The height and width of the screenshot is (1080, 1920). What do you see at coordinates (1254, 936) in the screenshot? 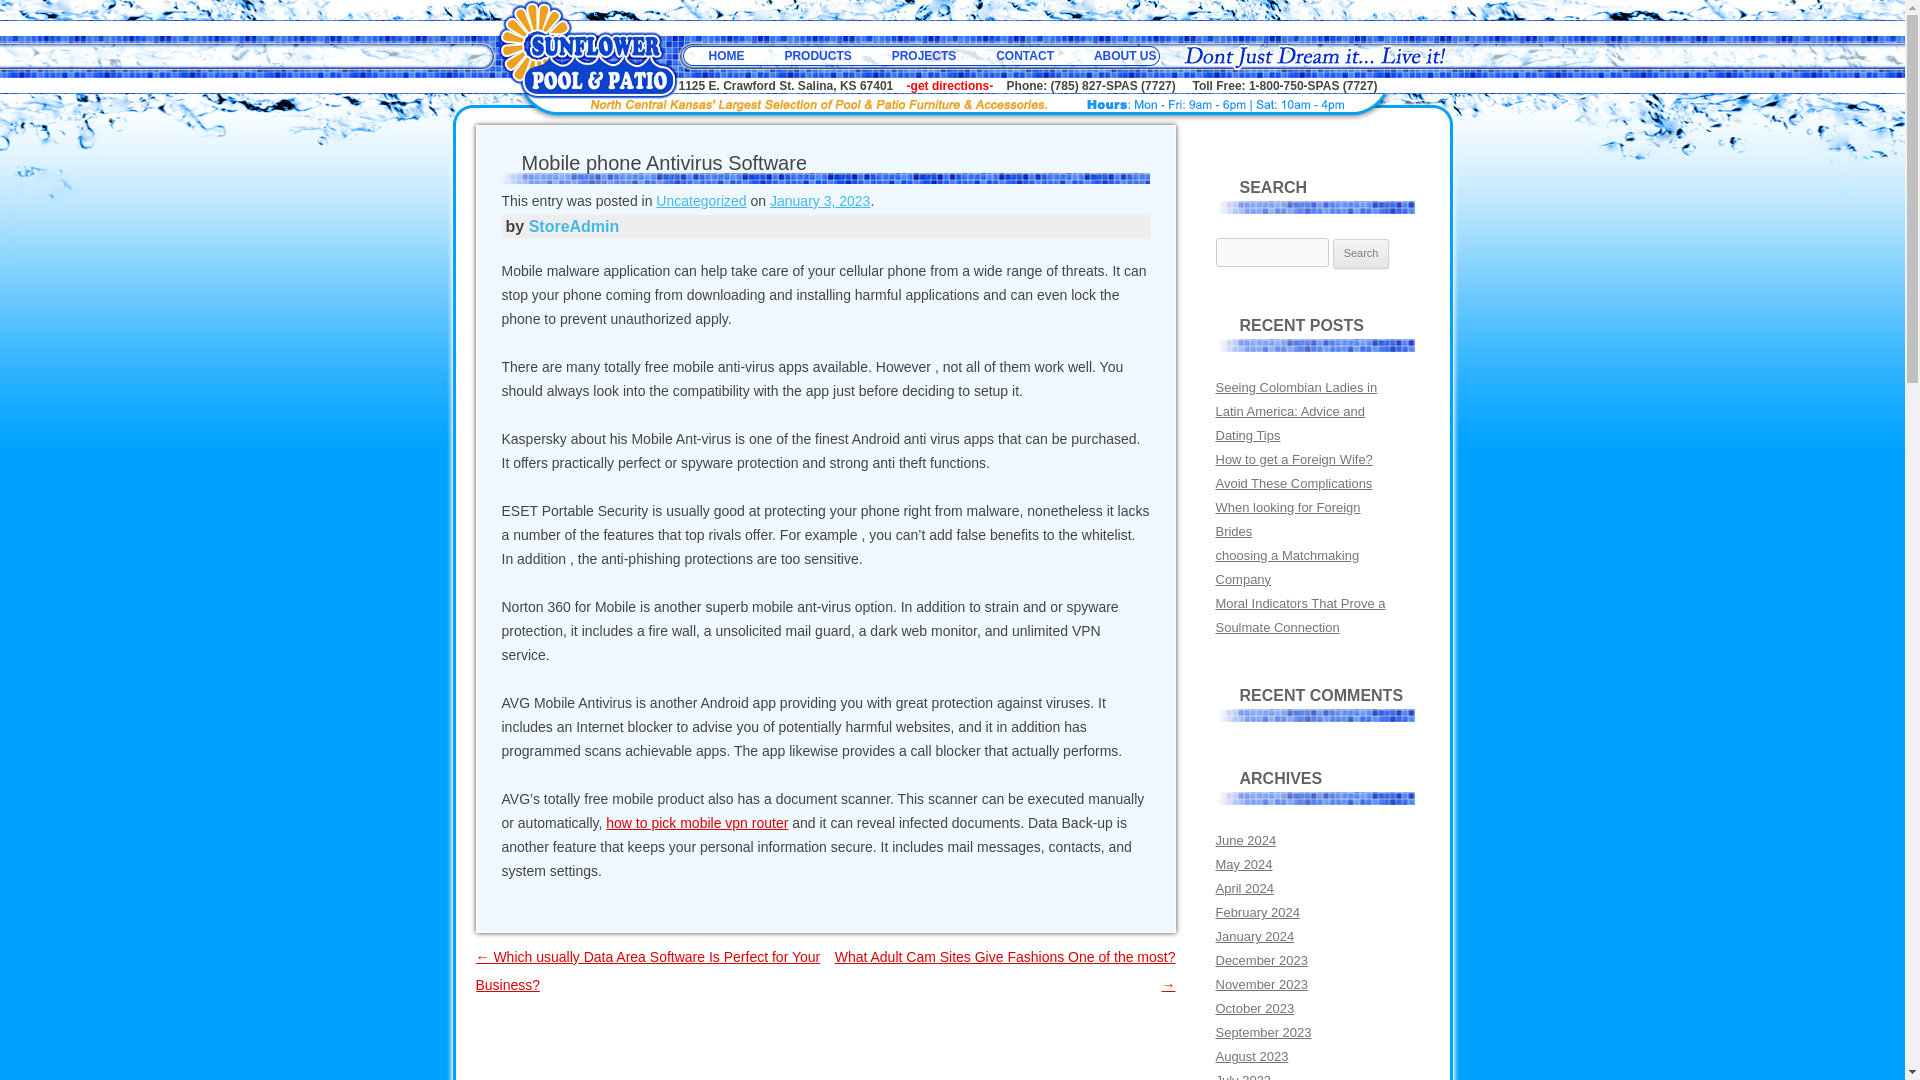
I see `January 2024` at bounding box center [1254, 936].